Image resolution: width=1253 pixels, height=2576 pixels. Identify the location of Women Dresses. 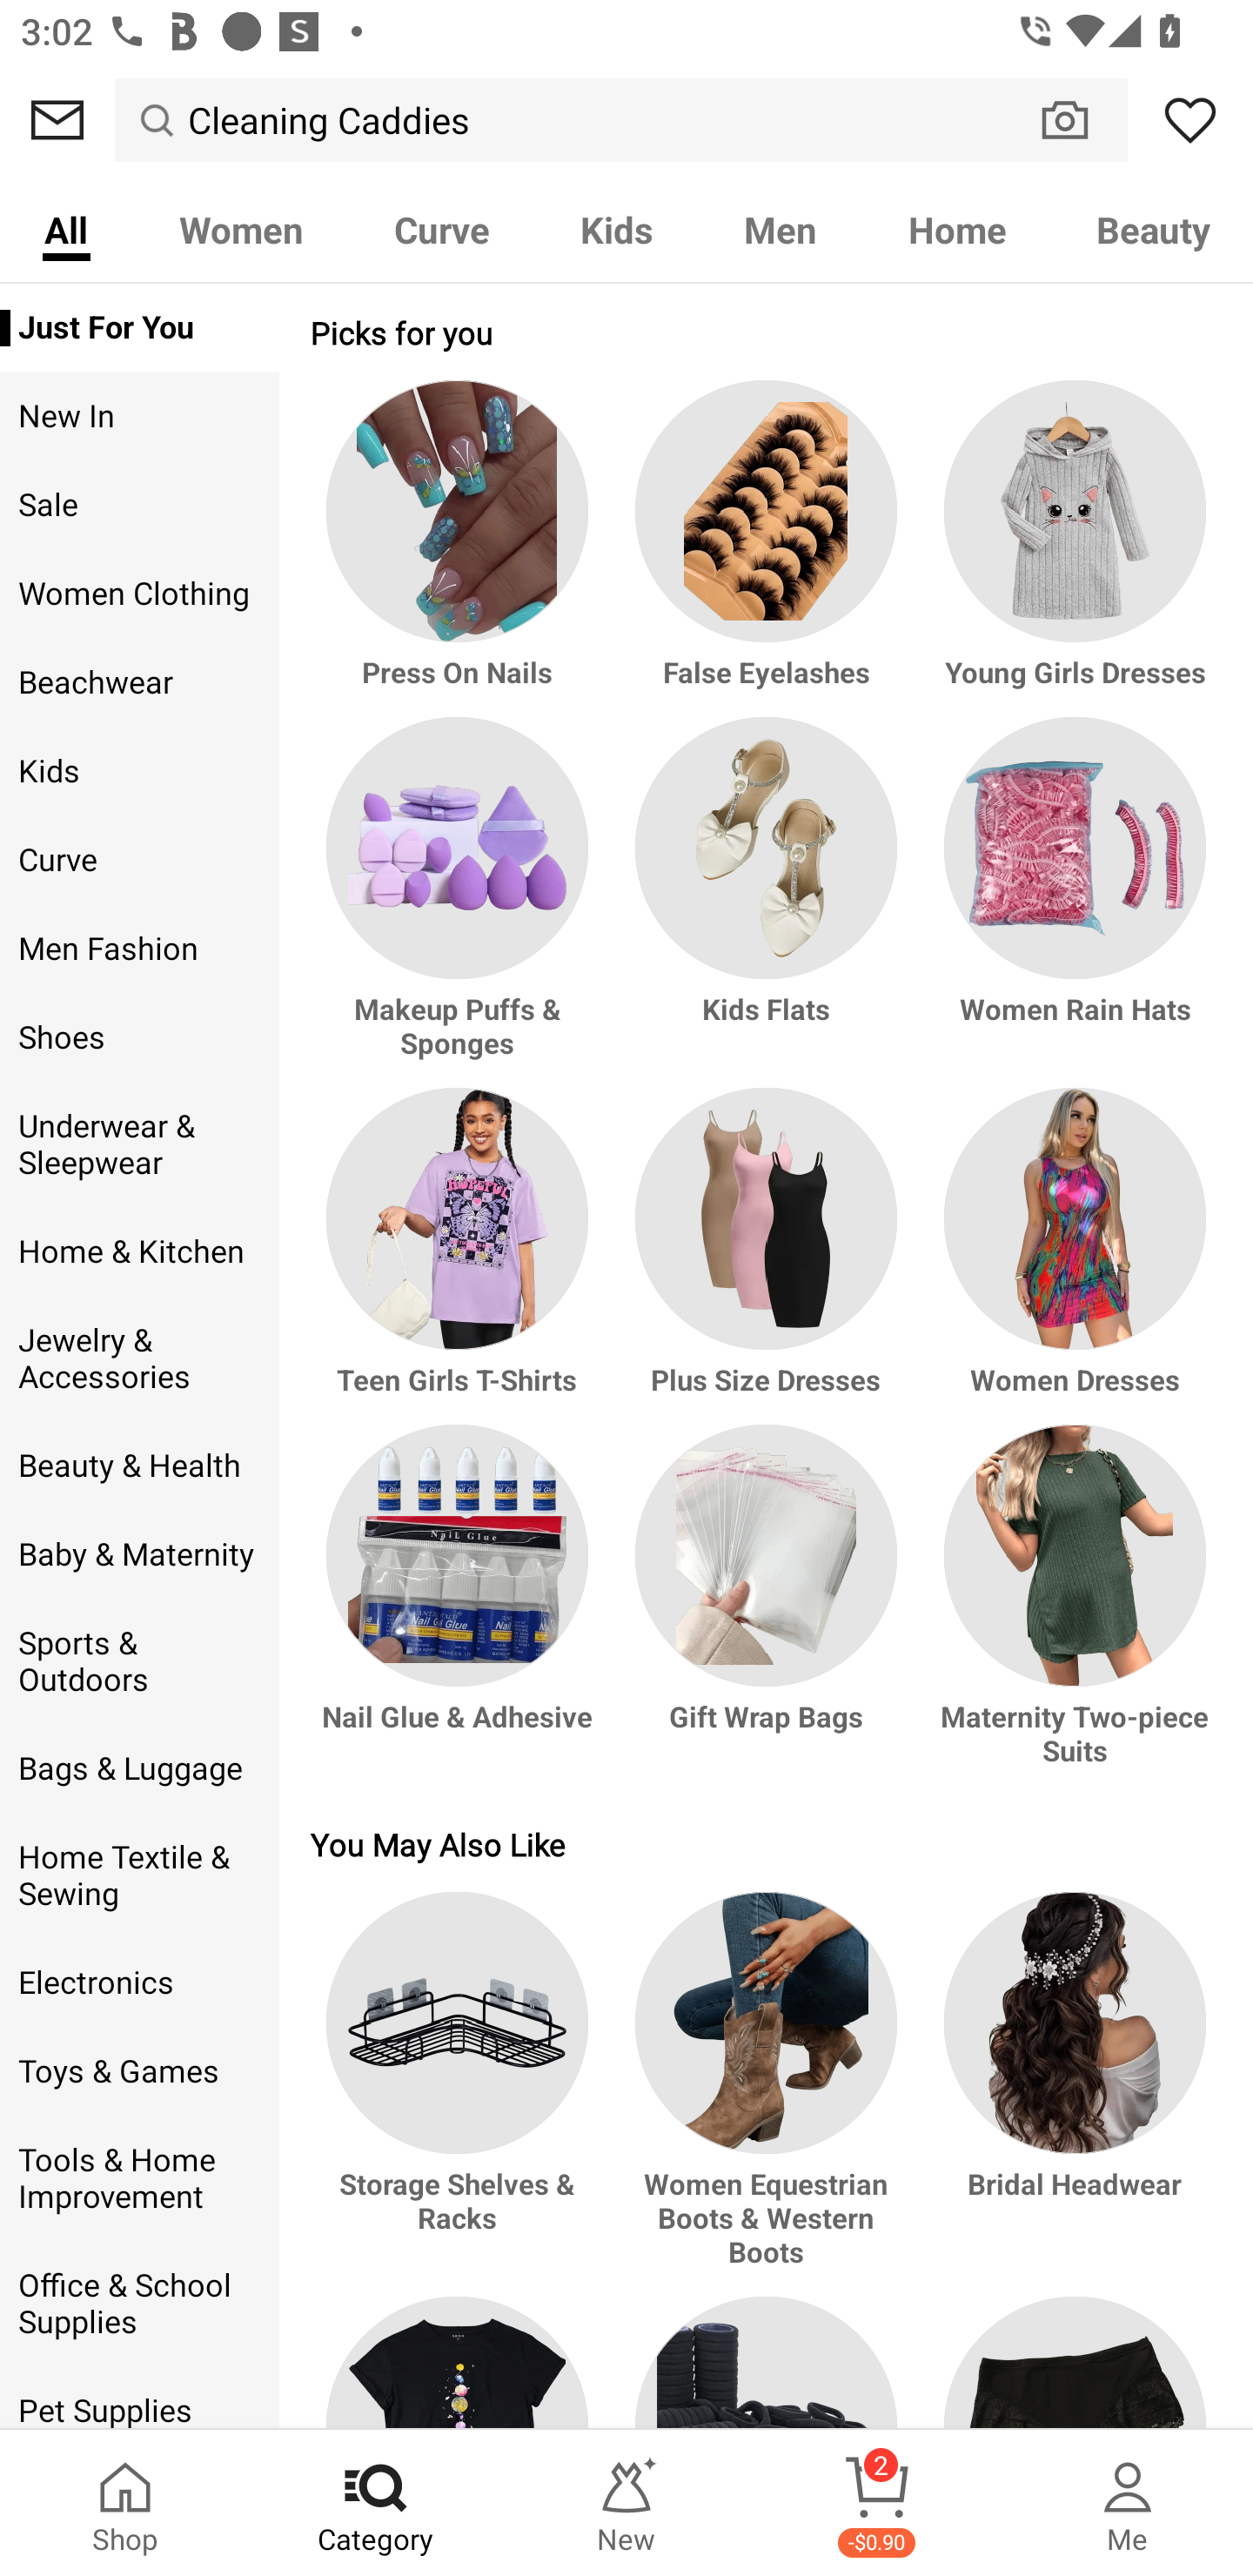
(1070, 1255).